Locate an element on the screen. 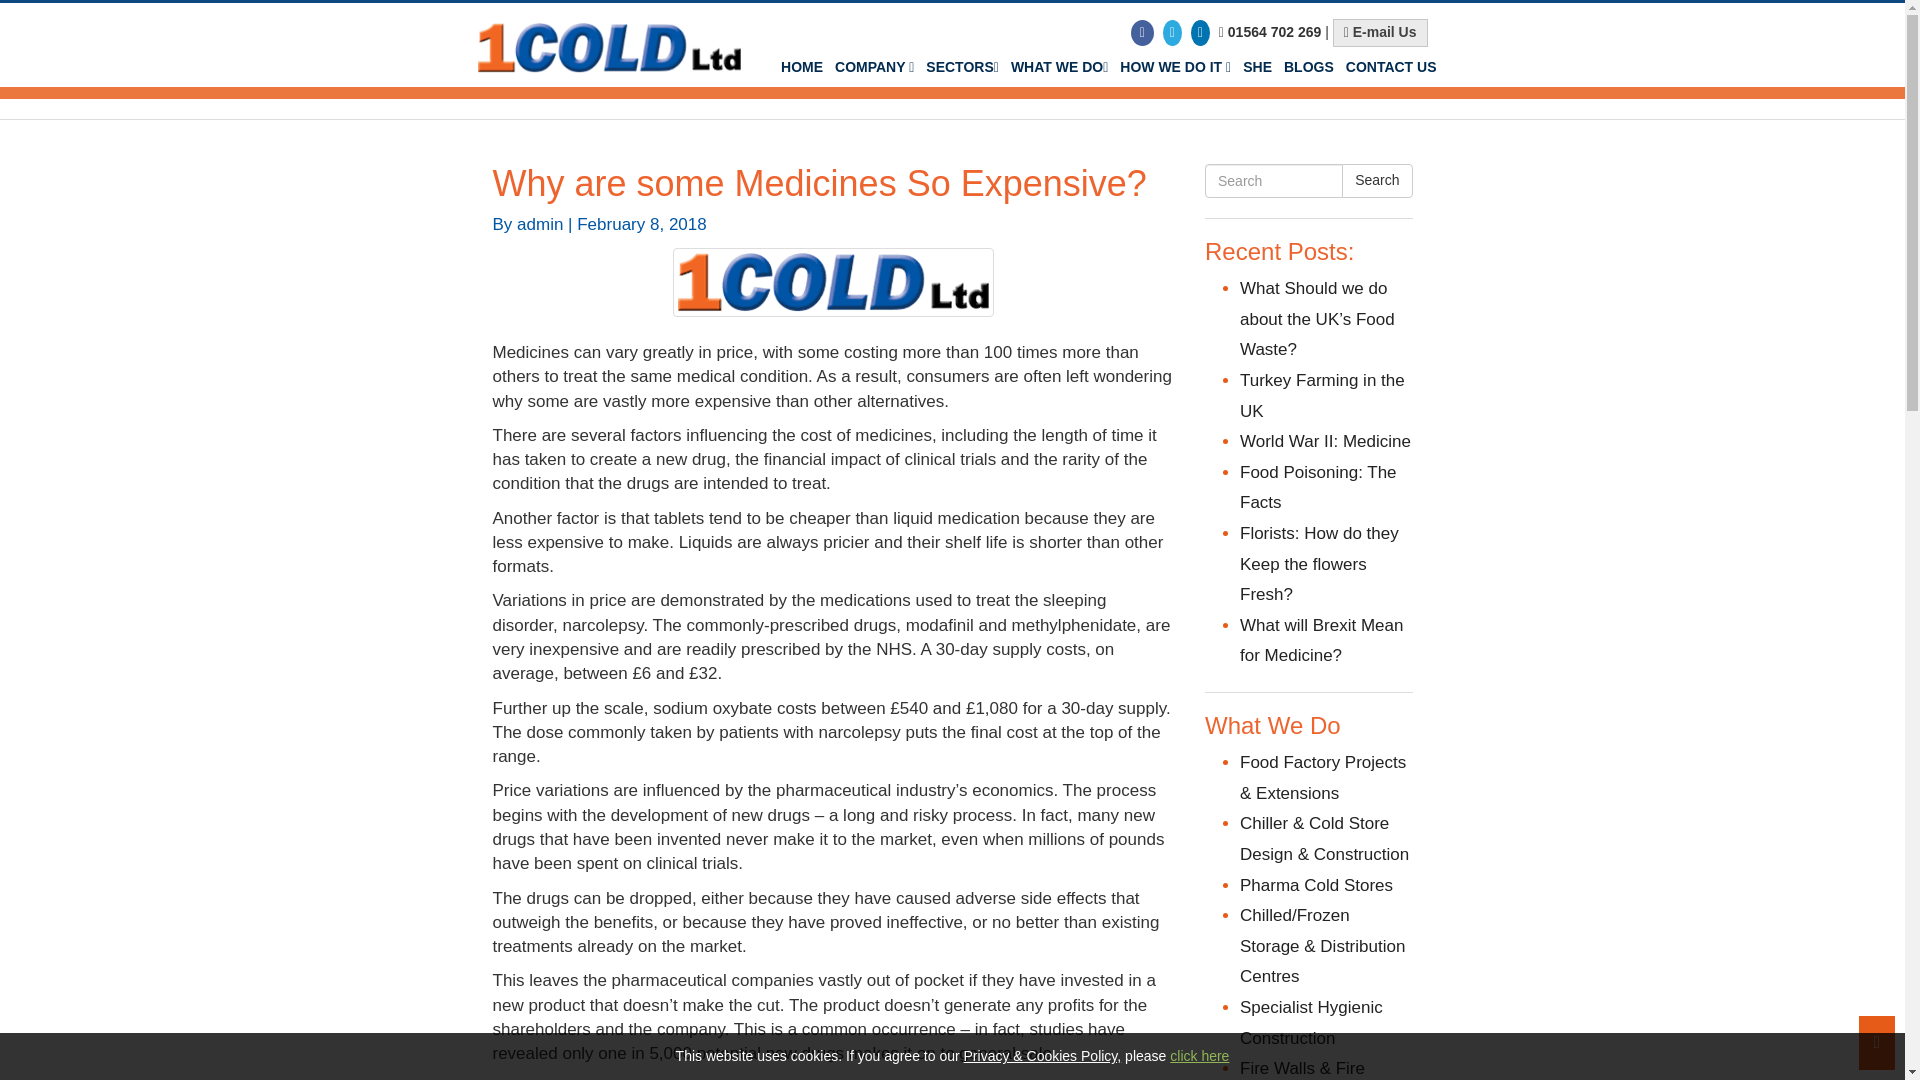 Image resolution: width=1920 pixels, height=1080 pixels. Pharma Cold Stores is located at coordinates (1316, 885).